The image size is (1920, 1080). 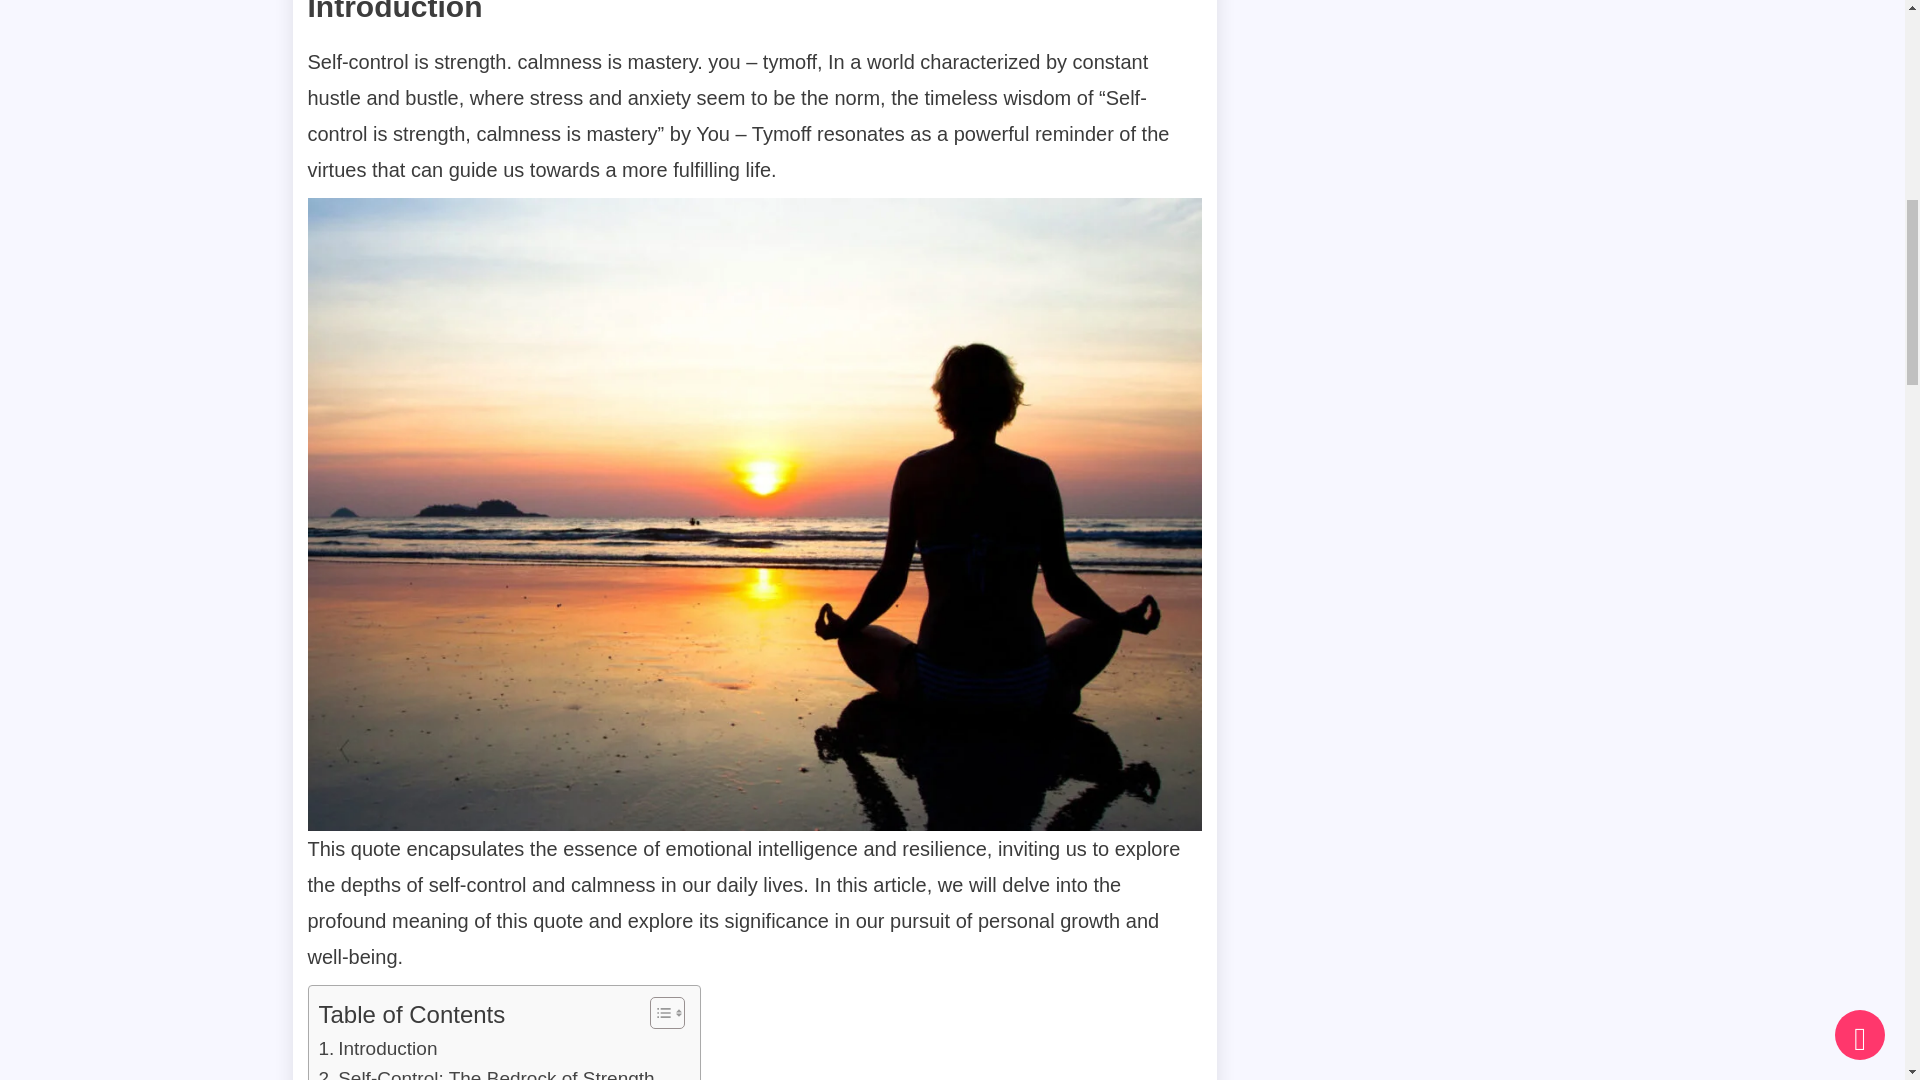 What do you see at coordinates (486, 1072) in the screenshot?
I see `Self-Control: The Bedrock of Strength` at bounding box center [486, 1072].